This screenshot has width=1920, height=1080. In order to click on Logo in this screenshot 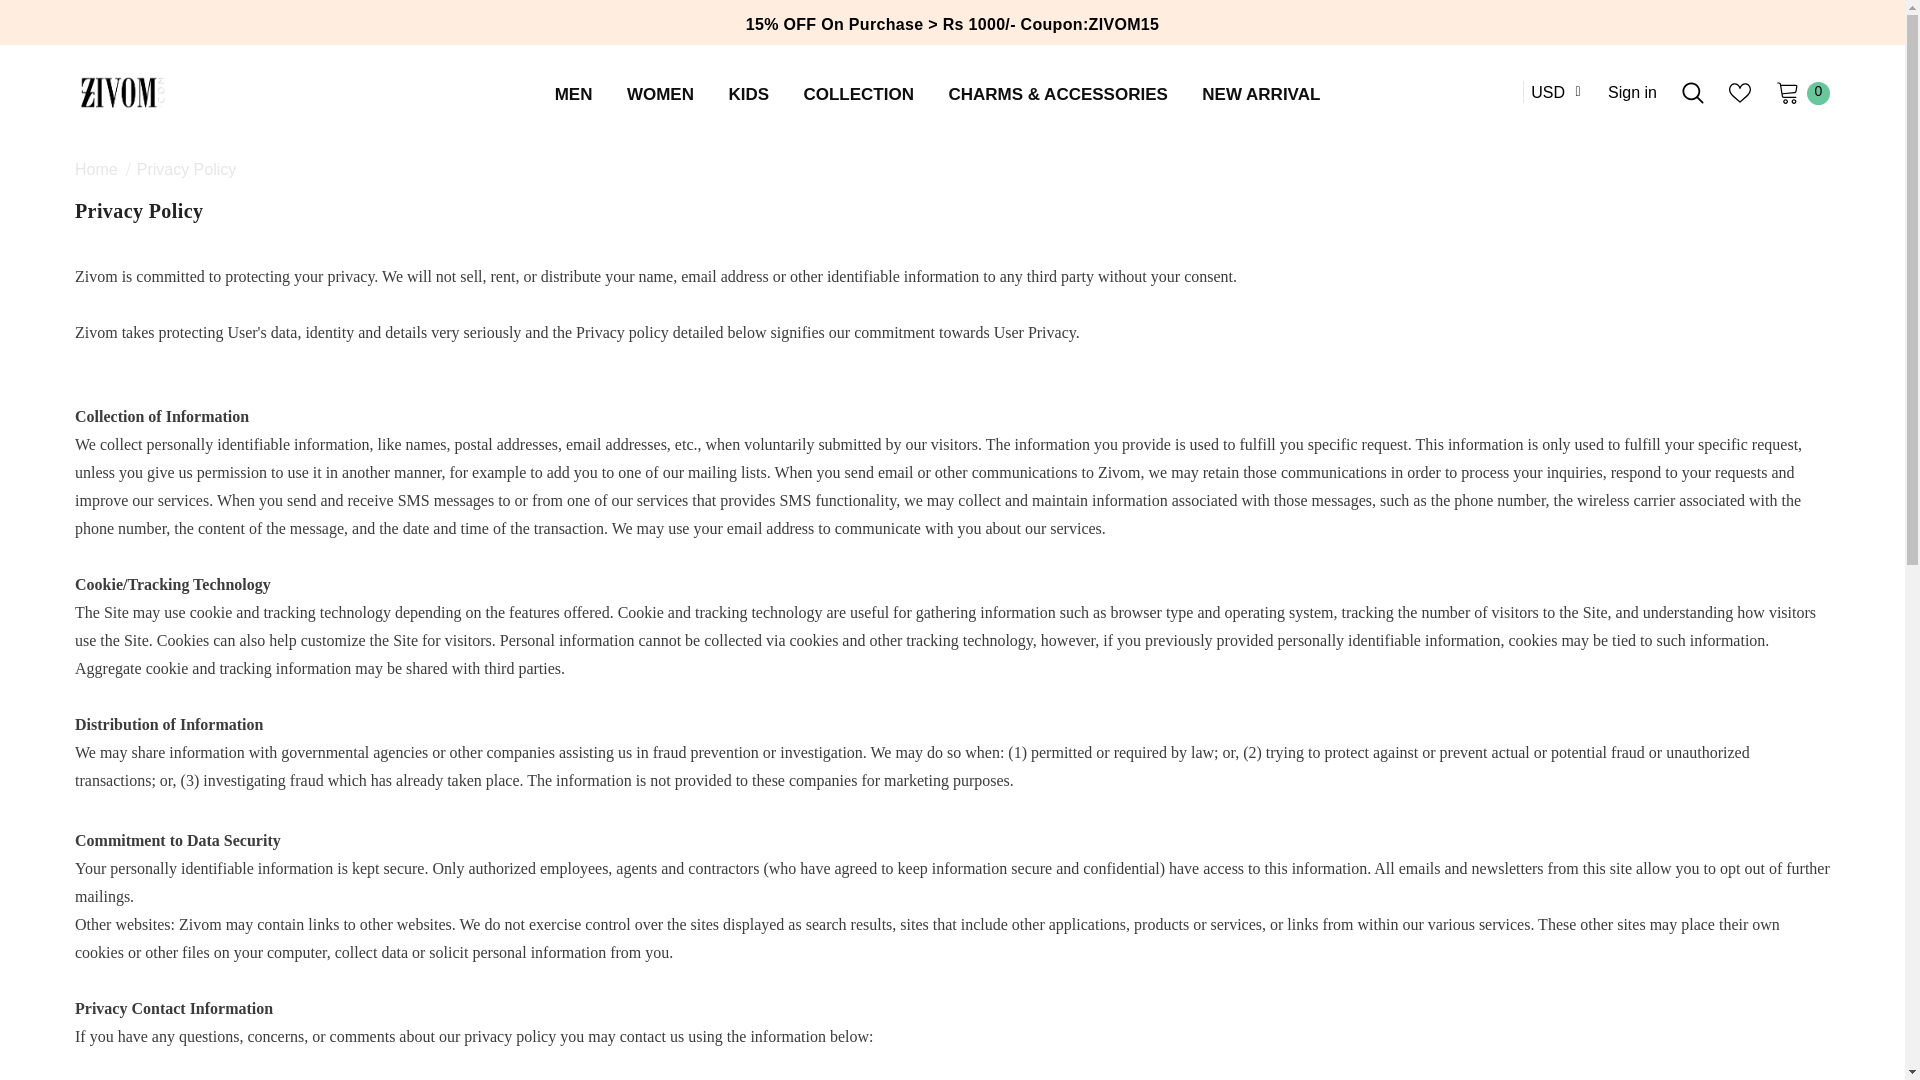, I will do `click(242, 92)`.